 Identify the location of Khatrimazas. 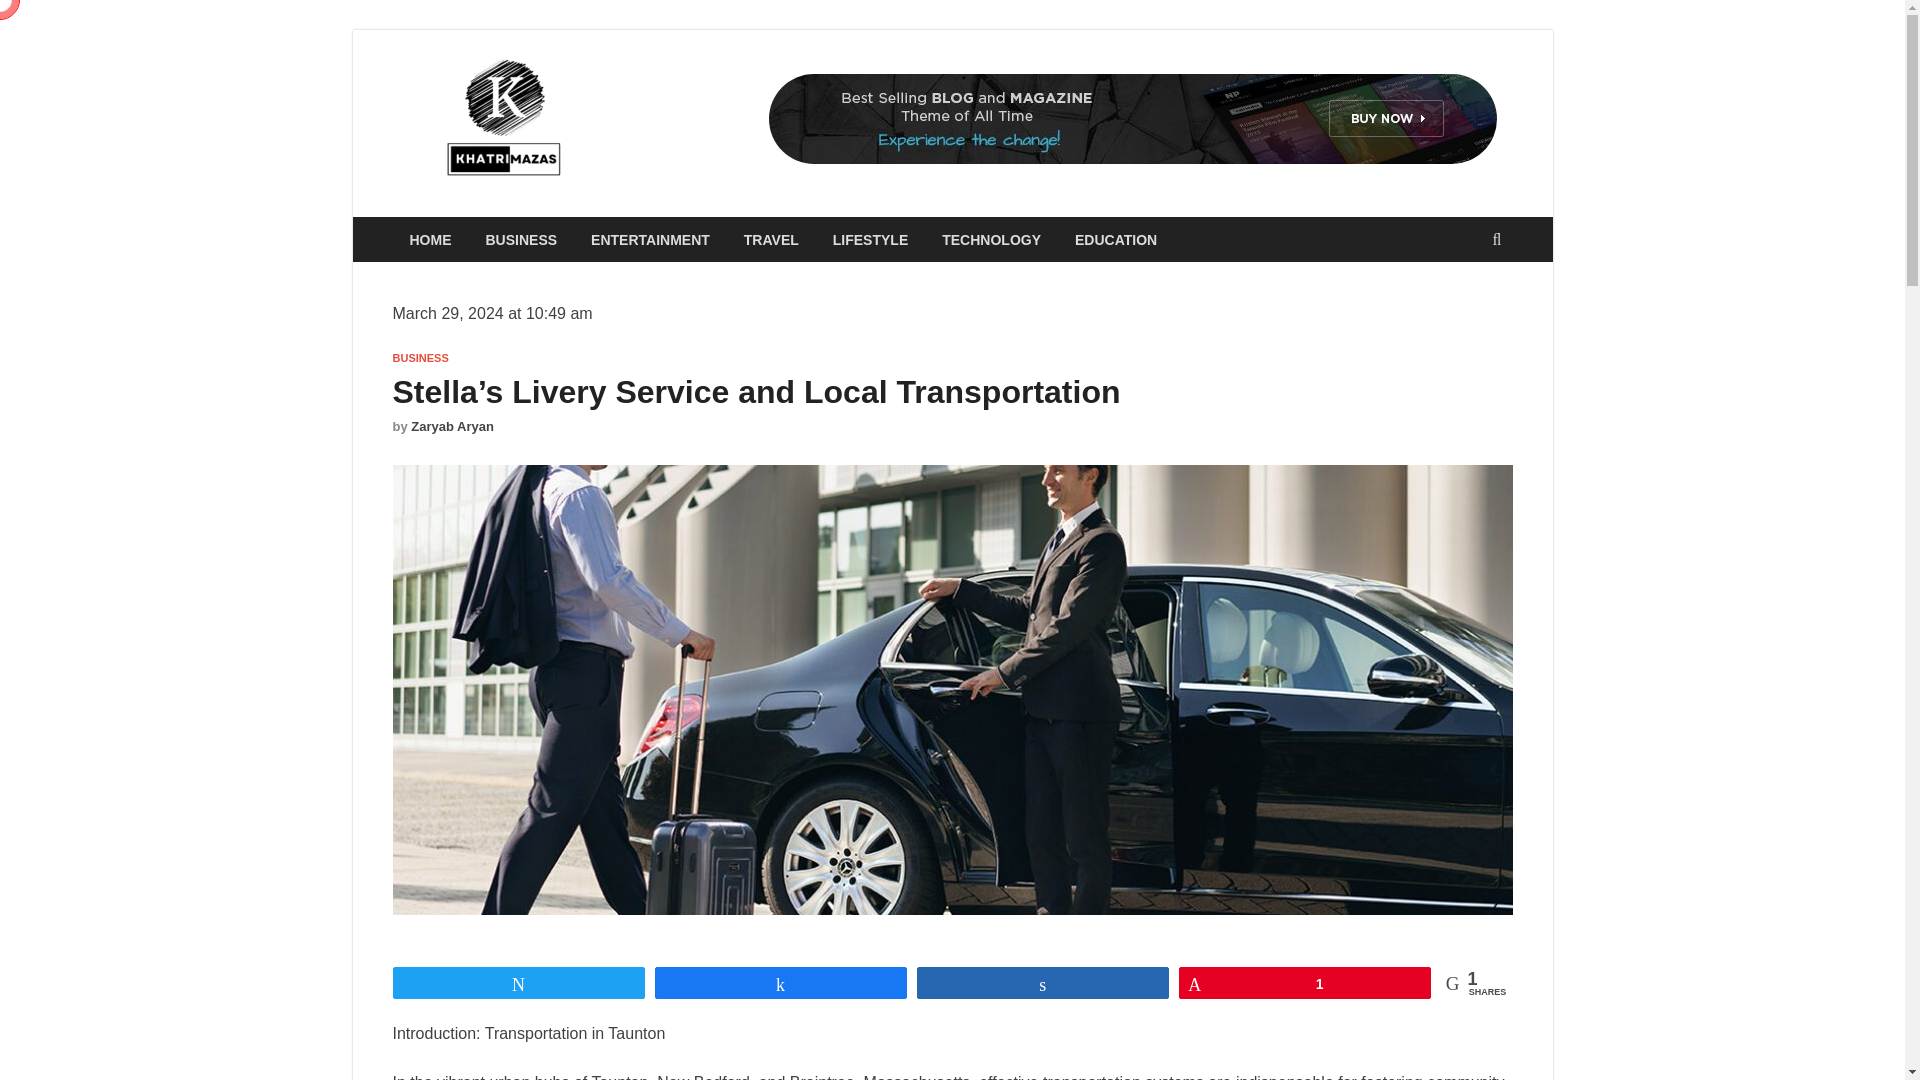
(688, 98).